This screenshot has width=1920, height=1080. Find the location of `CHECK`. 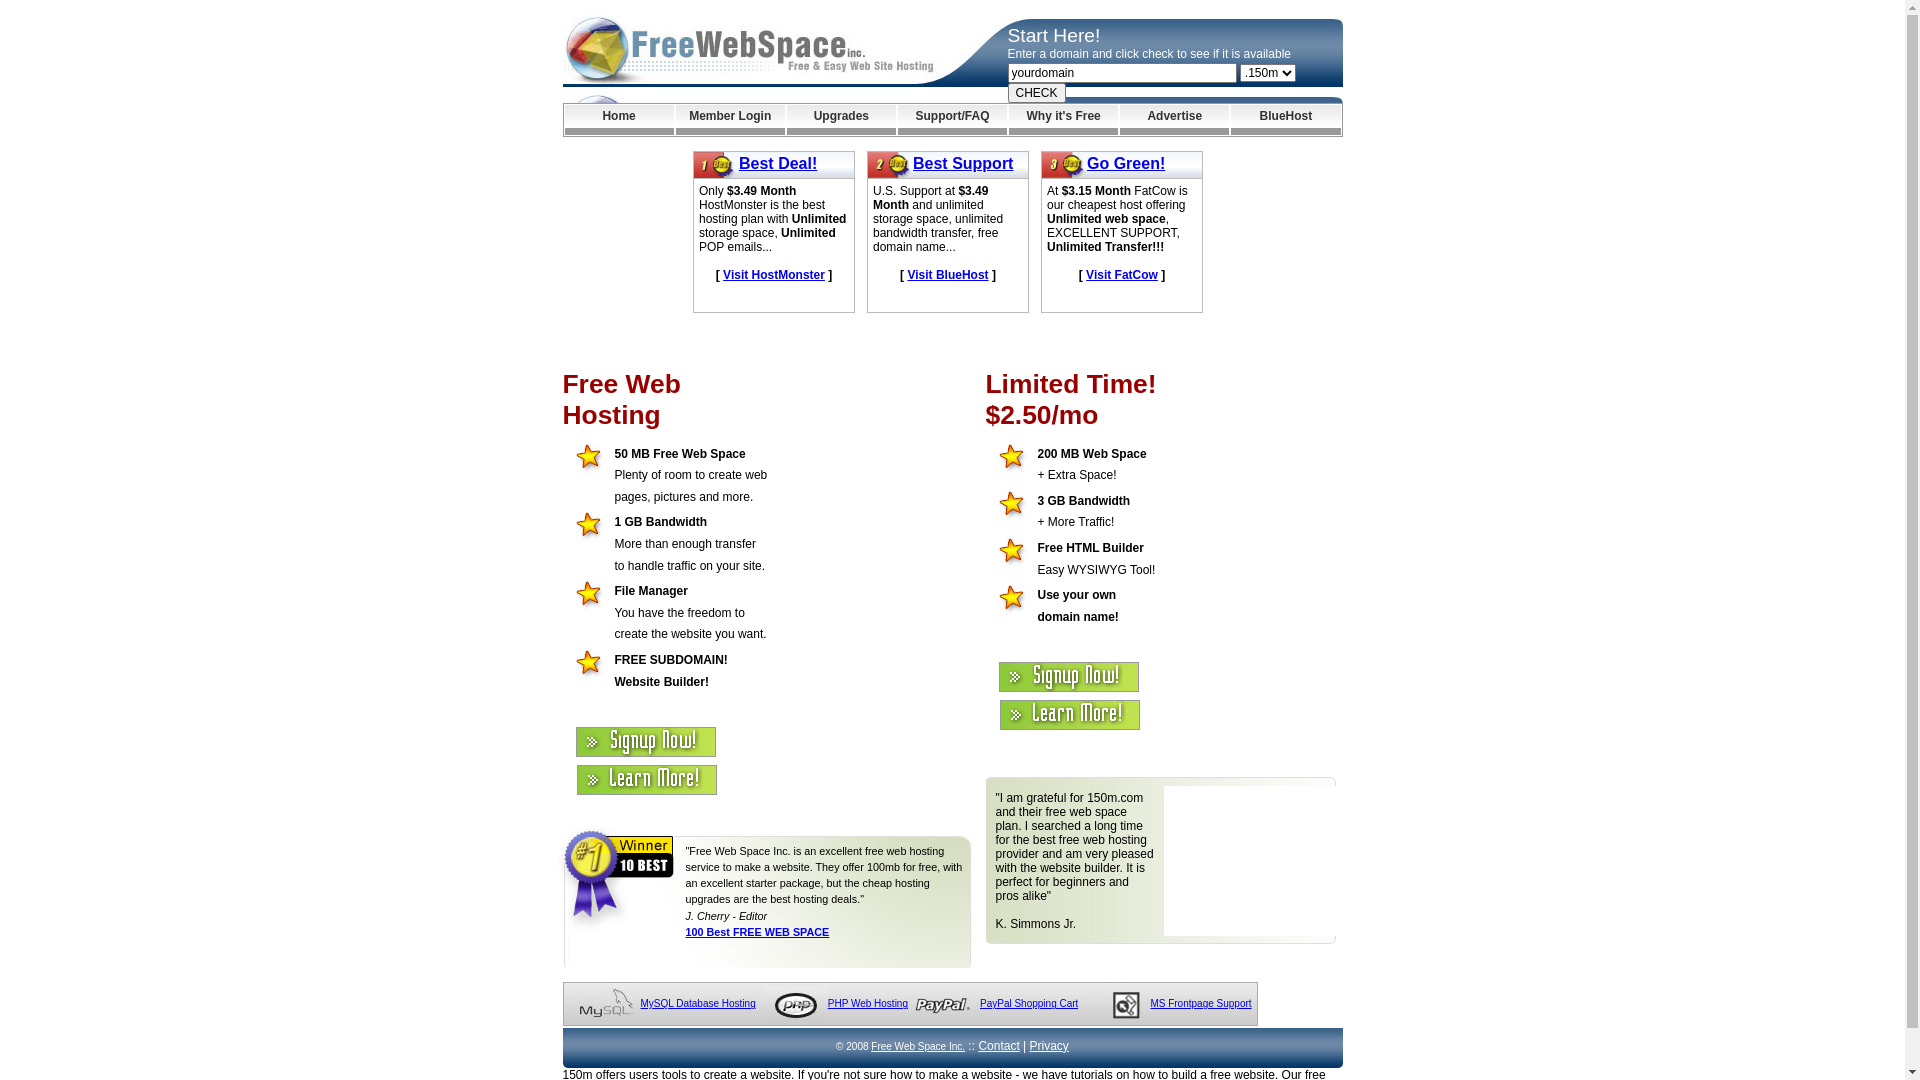

CHECK is located at coordinates (1037, 93).